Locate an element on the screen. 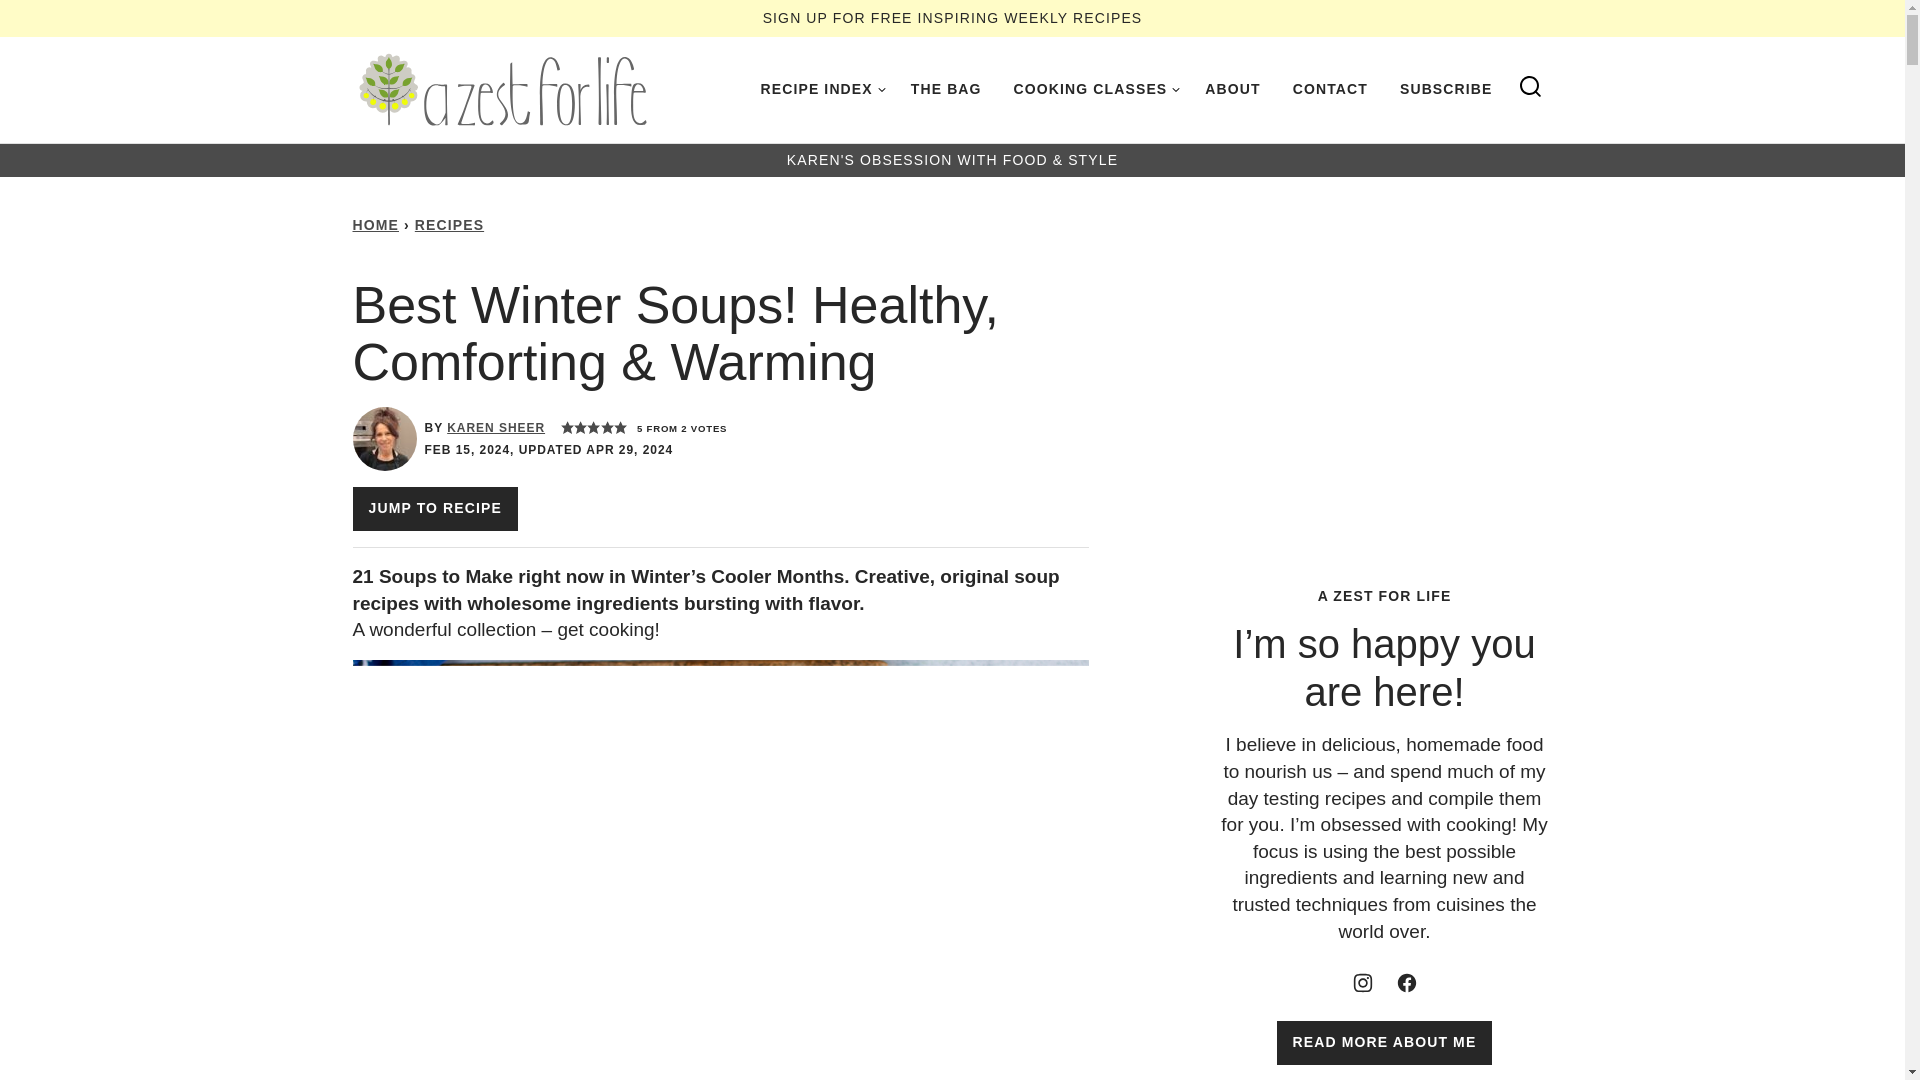 This screenshot has width=1920, height=1080. CONTACT is located at coordinates (1330, 89).